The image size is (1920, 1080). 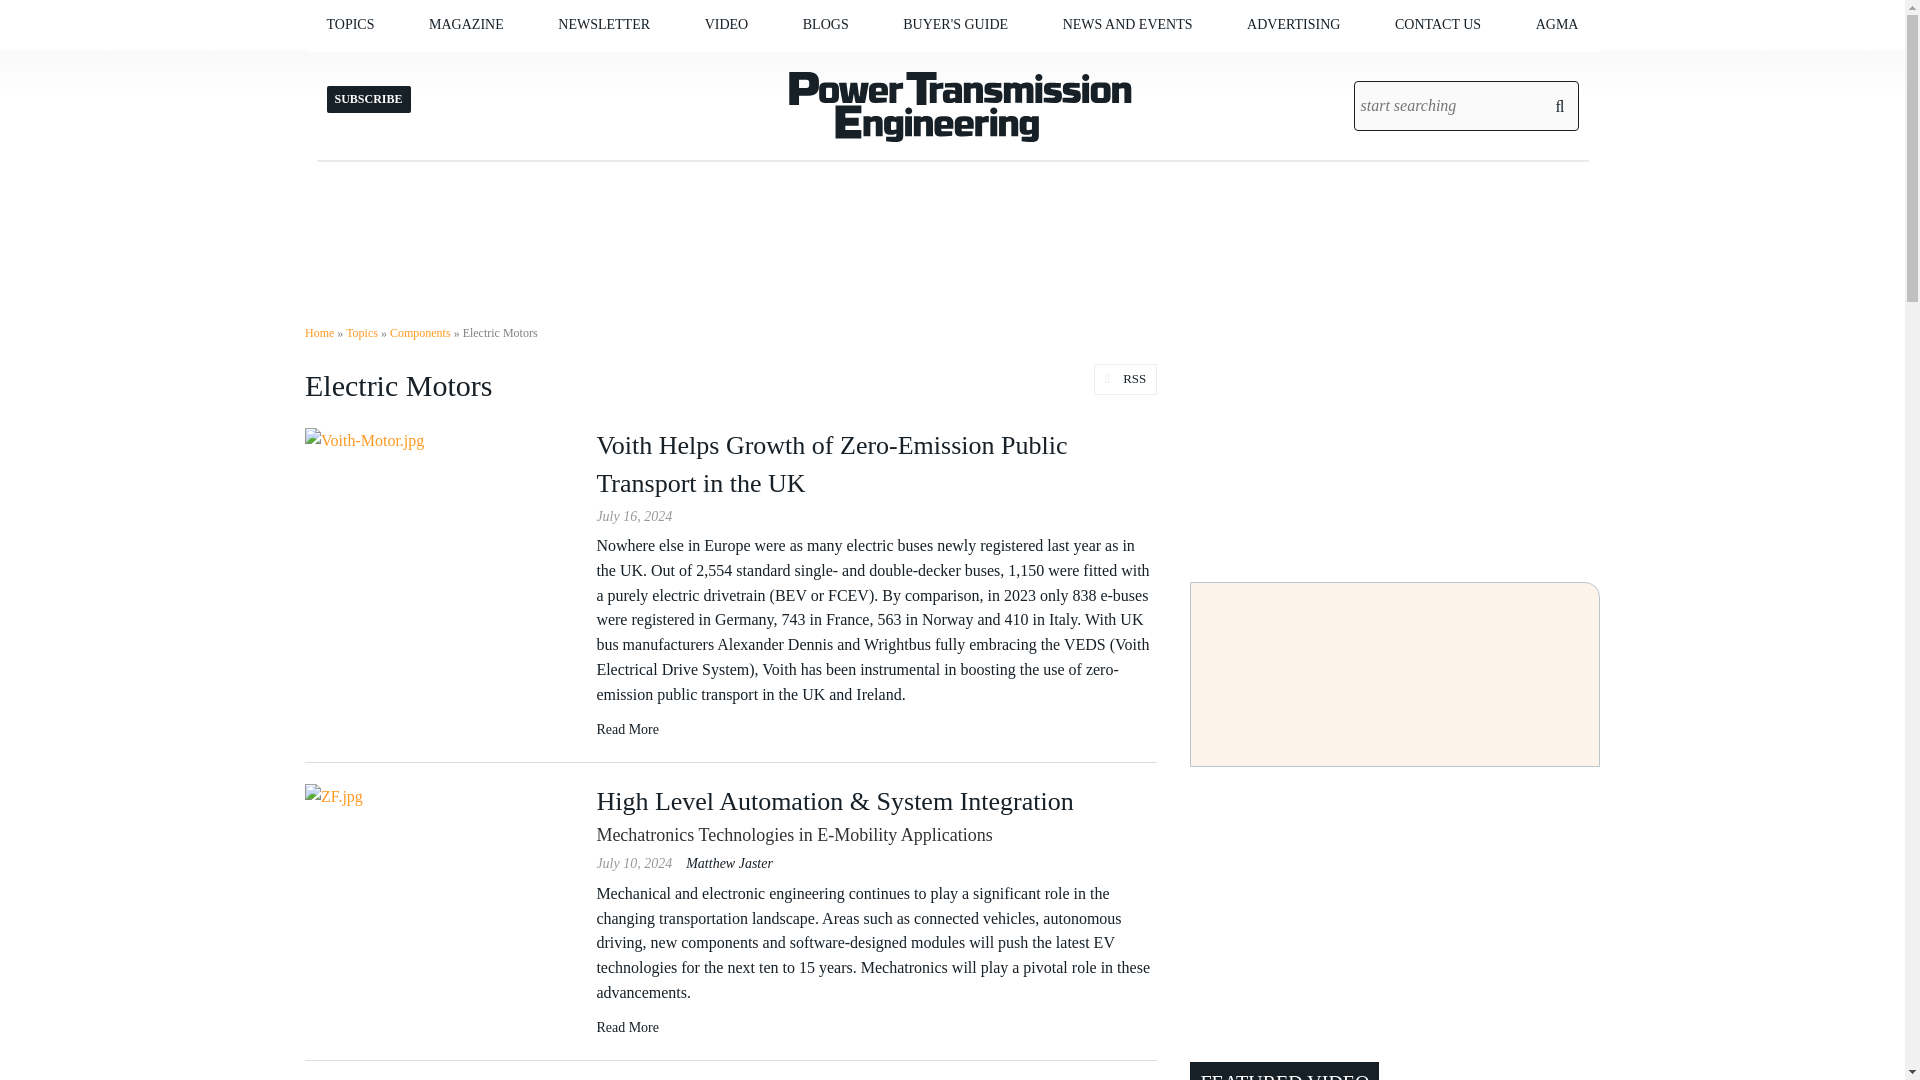 I want to click on INDUSTRY NEWS, so click(x=1169, y=66).